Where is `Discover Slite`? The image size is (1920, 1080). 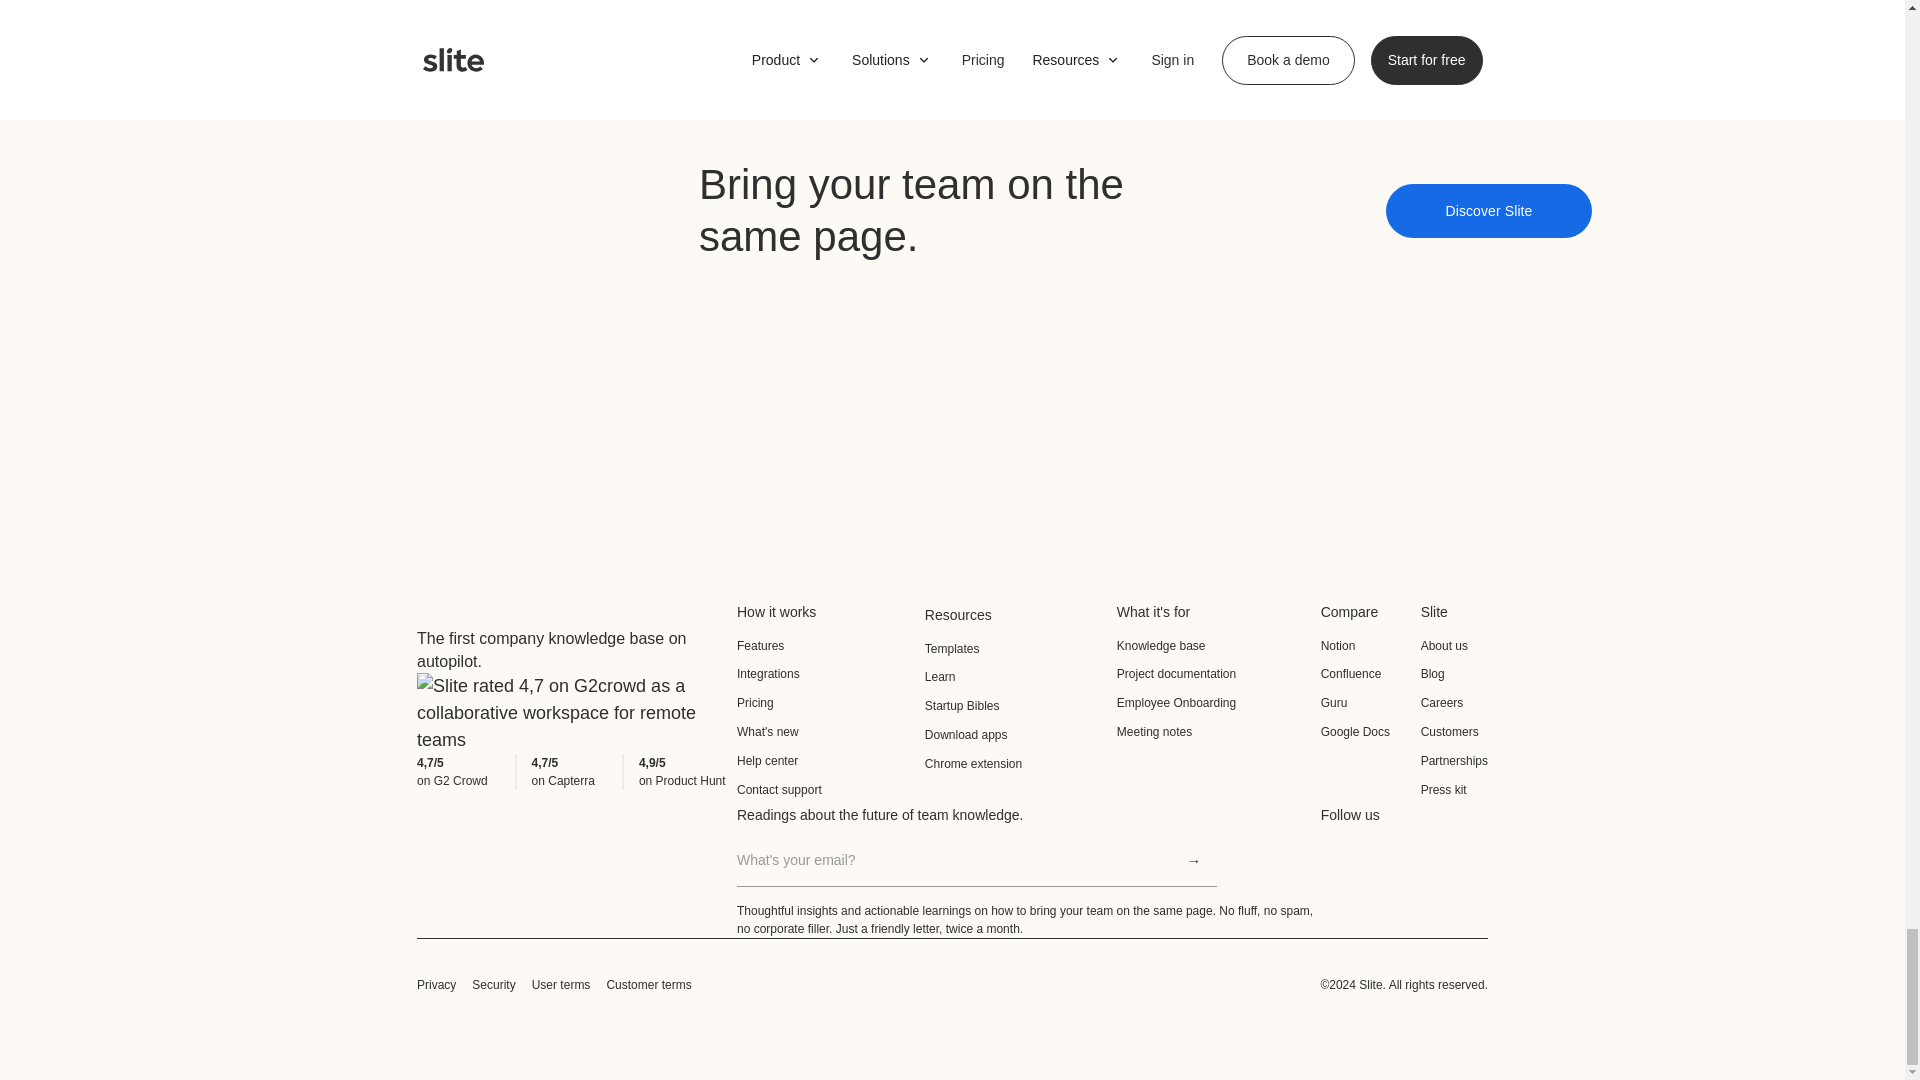 Discover Slite is located at coordinates (1490, 210).